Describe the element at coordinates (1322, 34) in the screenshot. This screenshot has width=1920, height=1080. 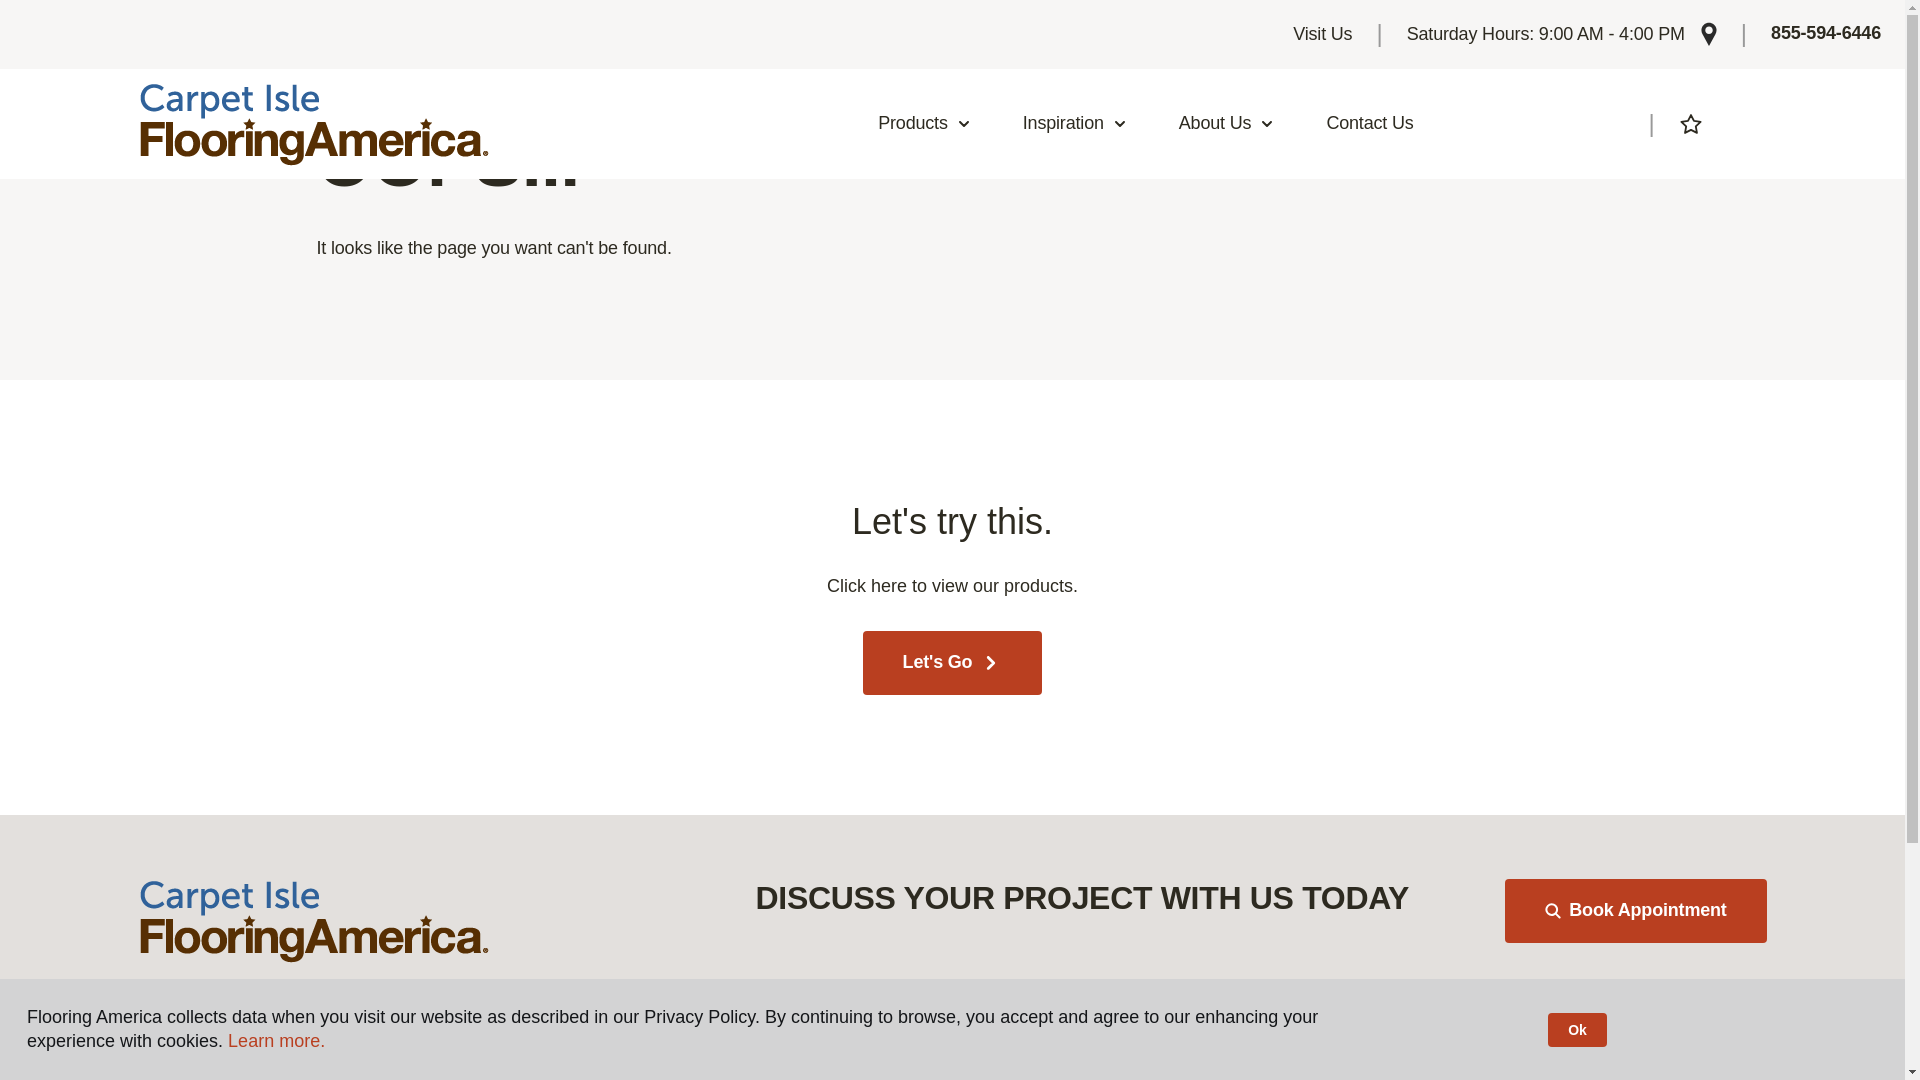
I see `Visit Us` at that location.